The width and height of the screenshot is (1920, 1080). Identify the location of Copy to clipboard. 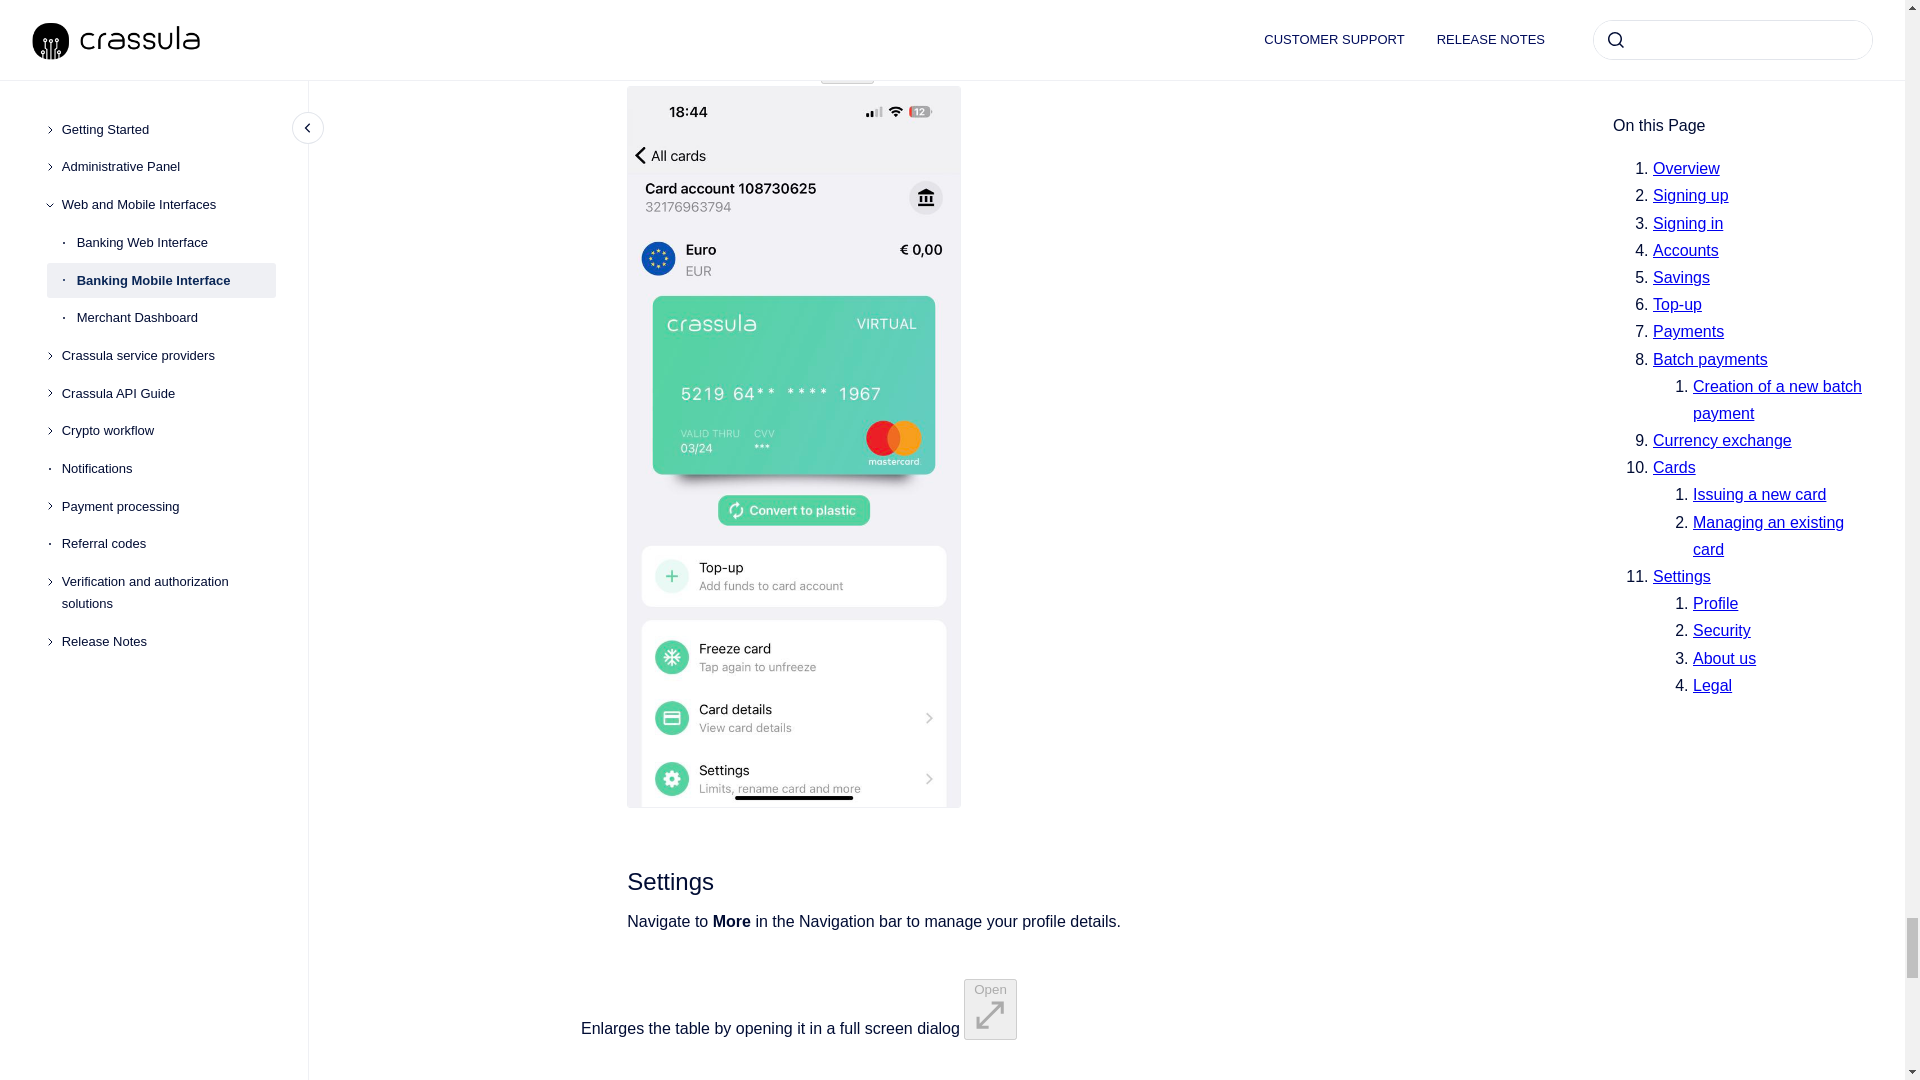
(618, 880).